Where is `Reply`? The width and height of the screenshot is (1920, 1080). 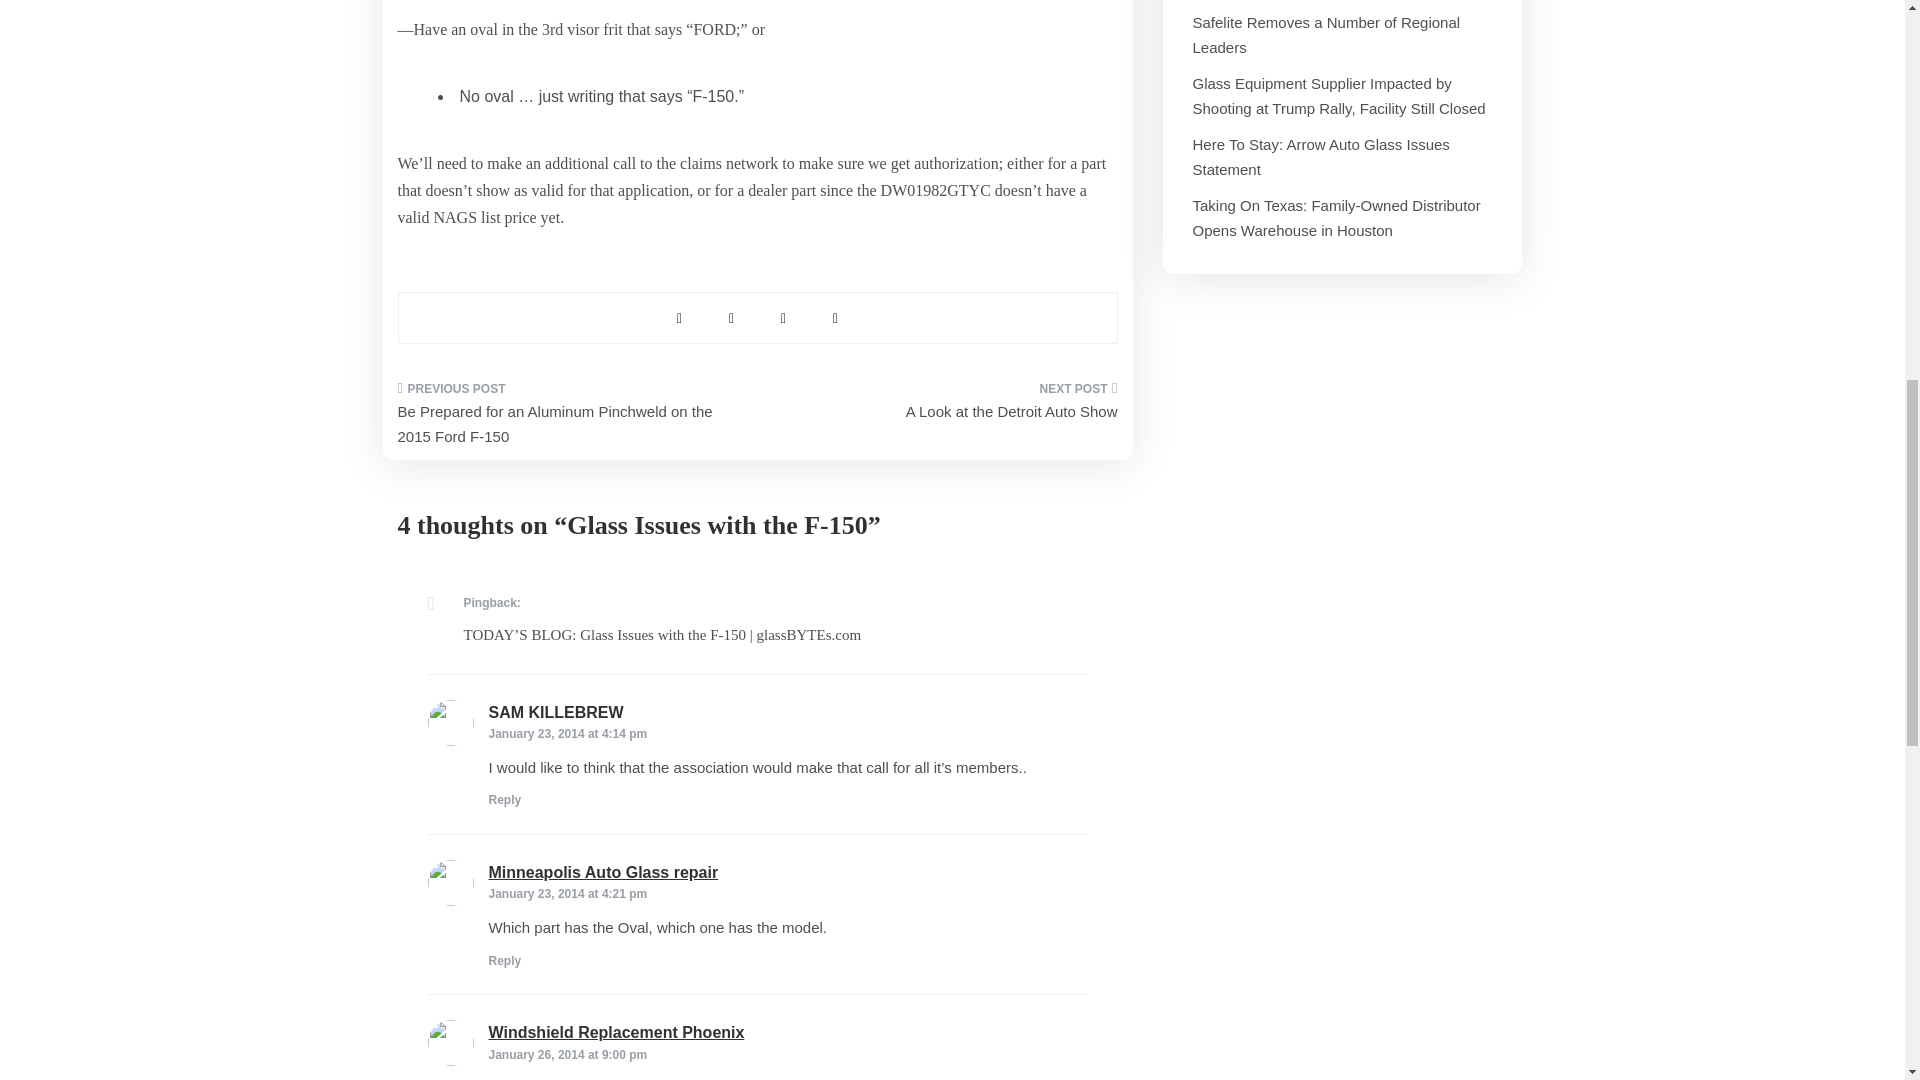
Reply is located at coordinates (504, 960).